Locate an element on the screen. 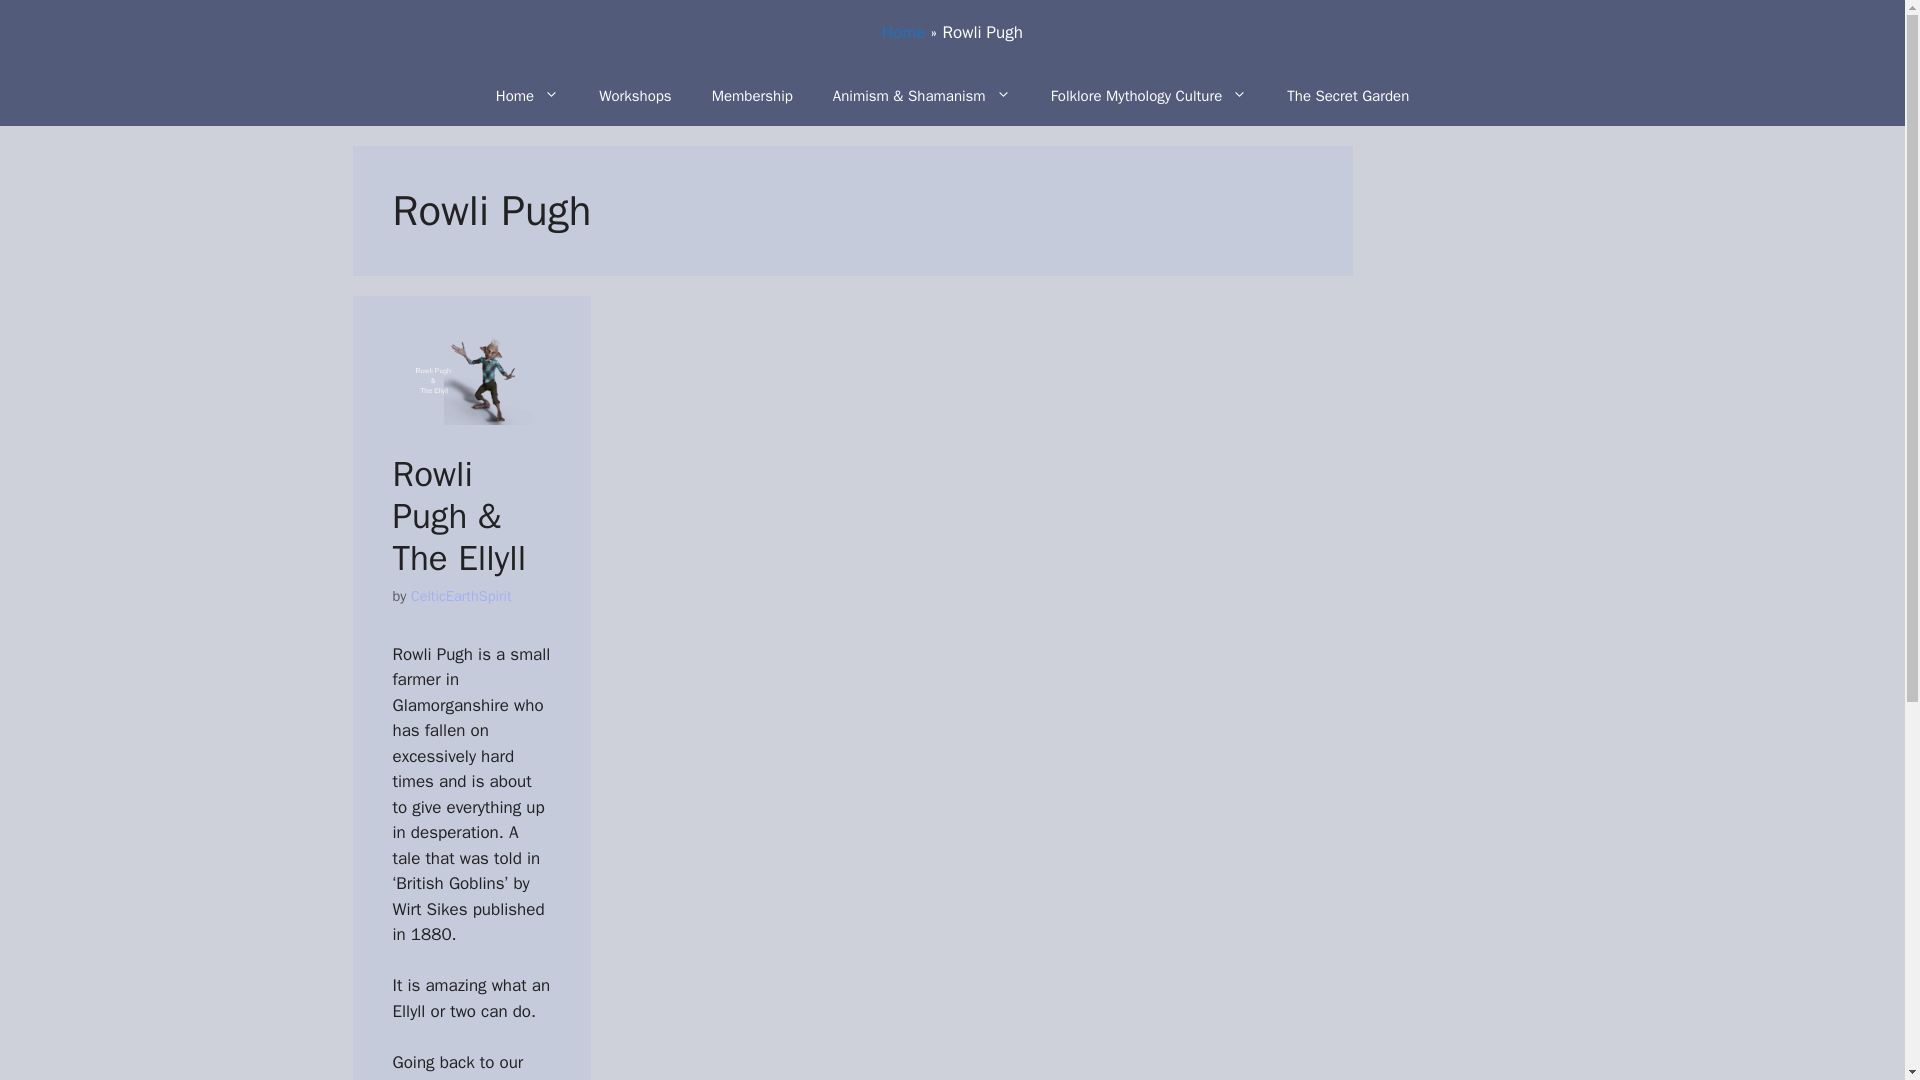 The image size is (1920, 1080). Membership is located at coordinates (752, 96).